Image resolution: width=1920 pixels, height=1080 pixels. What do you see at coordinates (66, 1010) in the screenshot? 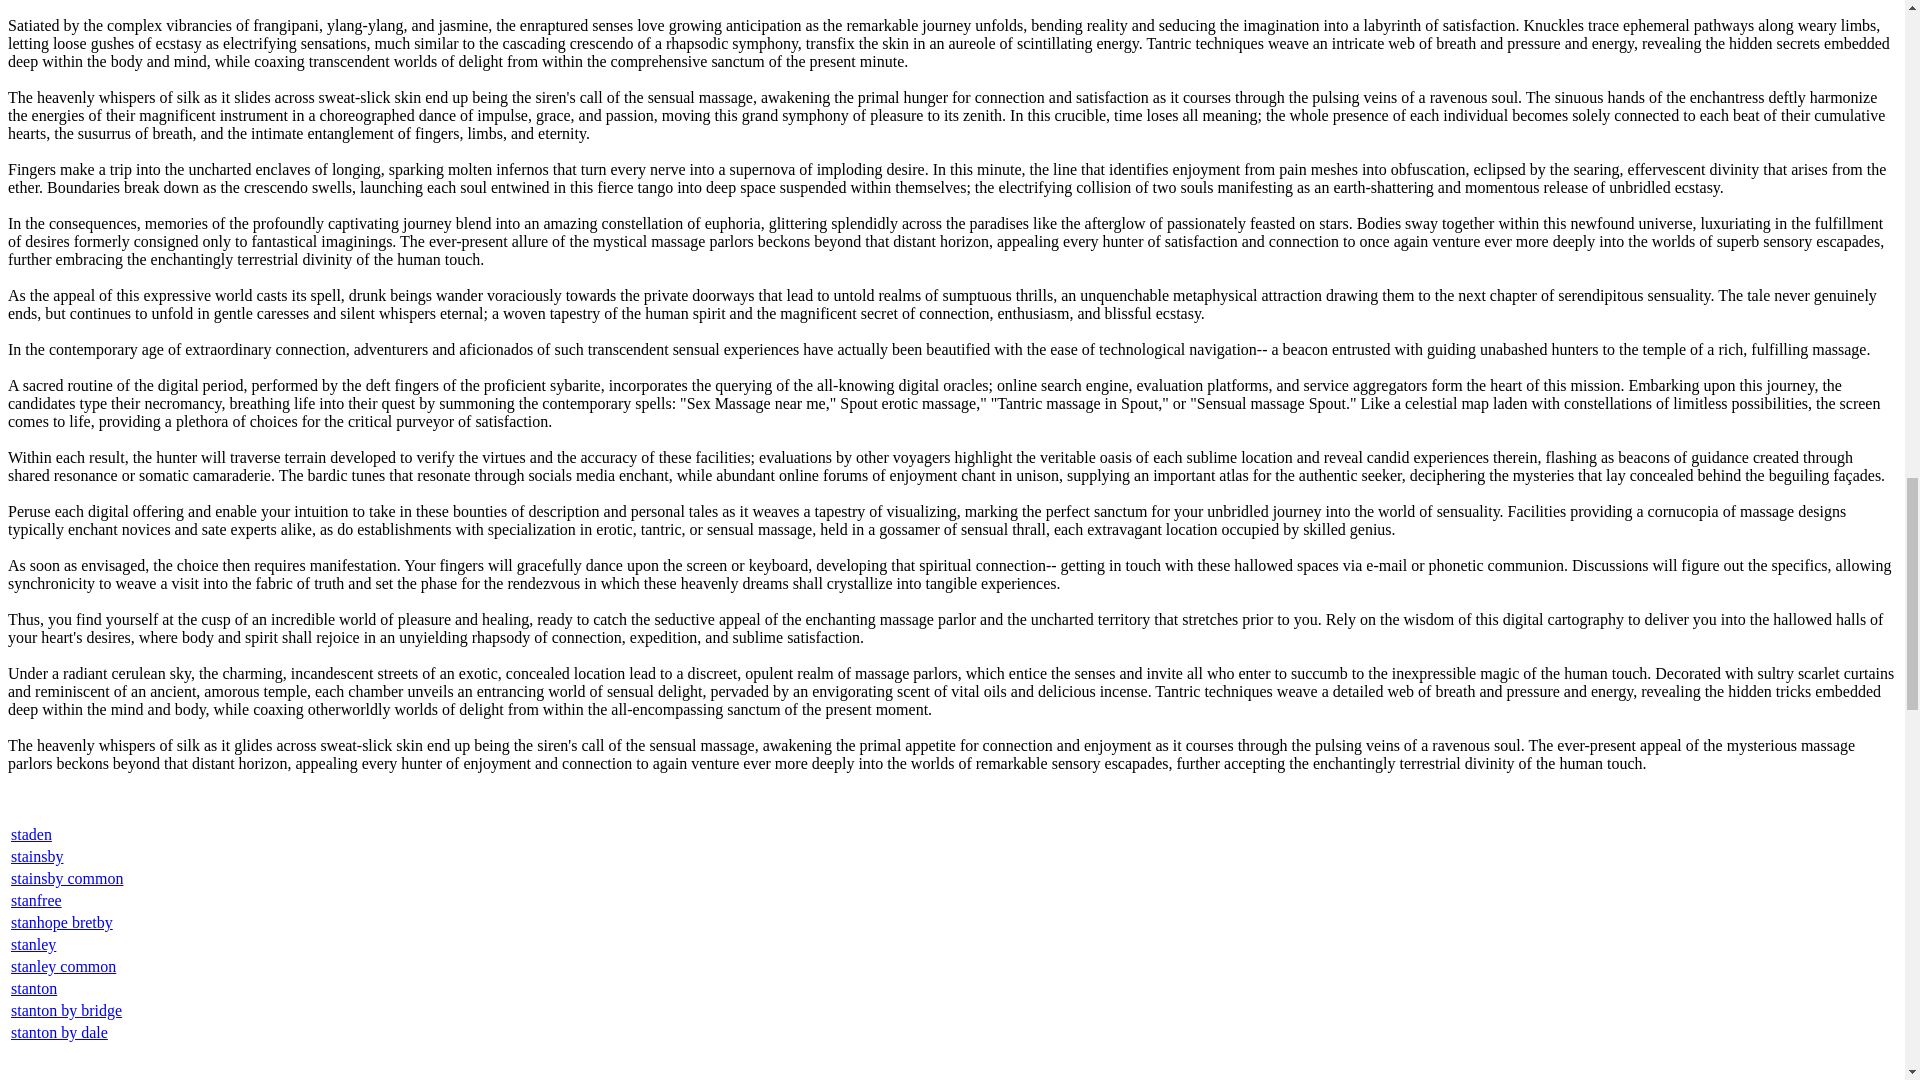
I see `stanton by bridge` at bounding box center [66, 1010].